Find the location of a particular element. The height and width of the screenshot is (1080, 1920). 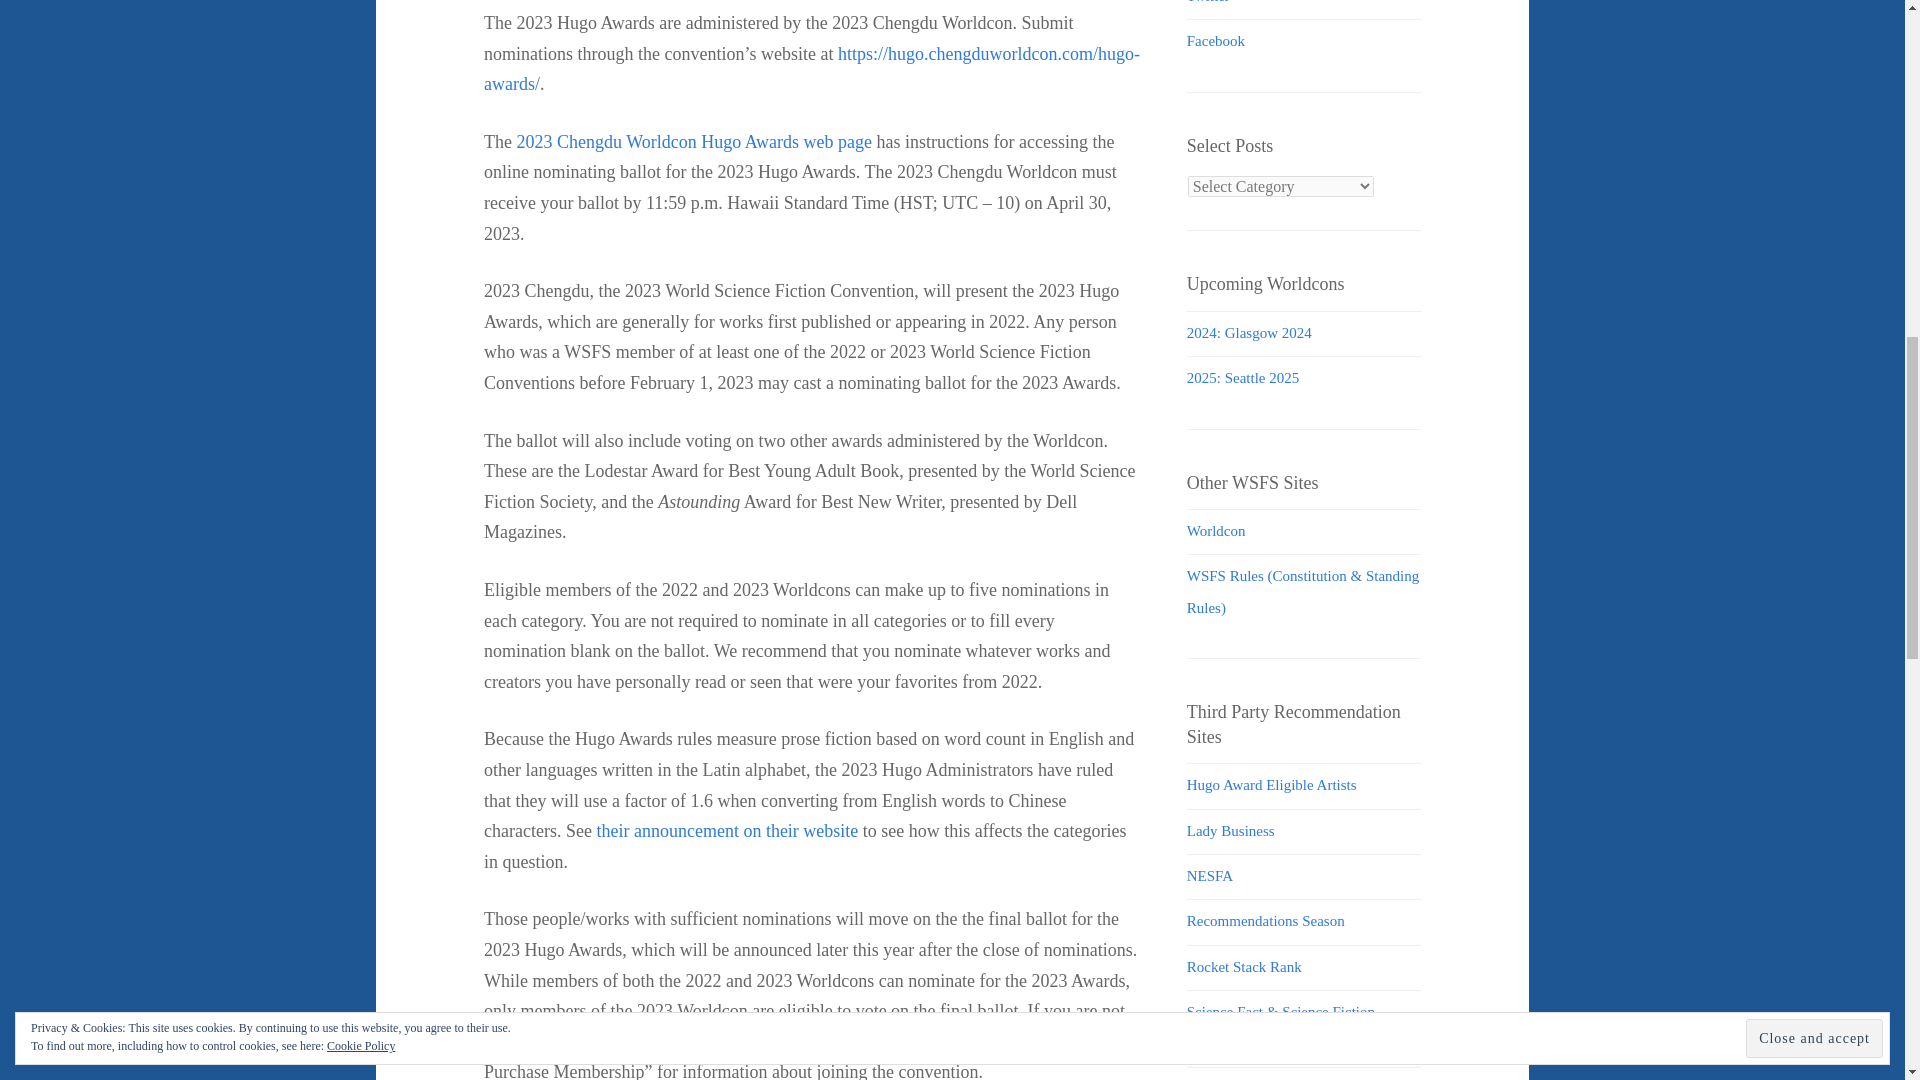

2023 Chengdu Worldcon Hugo Awards web page is located at coordinates (694, 142).